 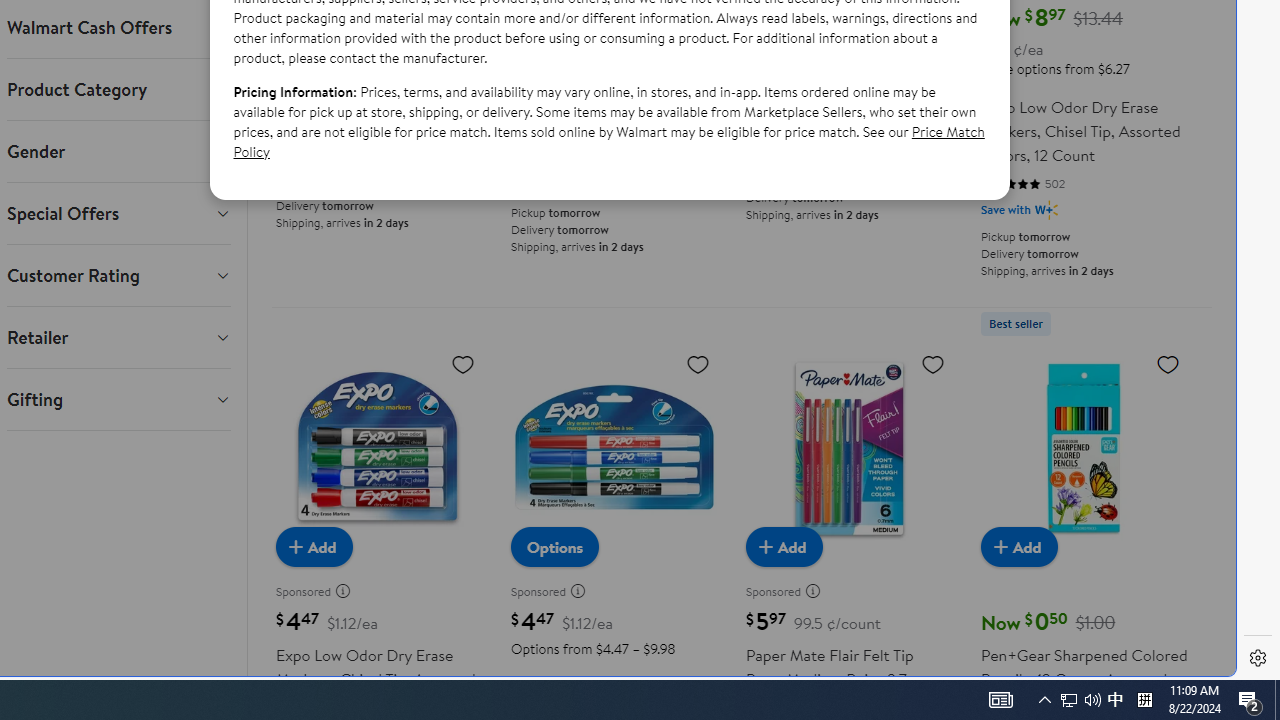 What do you see at coordinates (1044, 700) in the screenshot?
I see `Notification Chevron` at bounding box center [1044, 700].